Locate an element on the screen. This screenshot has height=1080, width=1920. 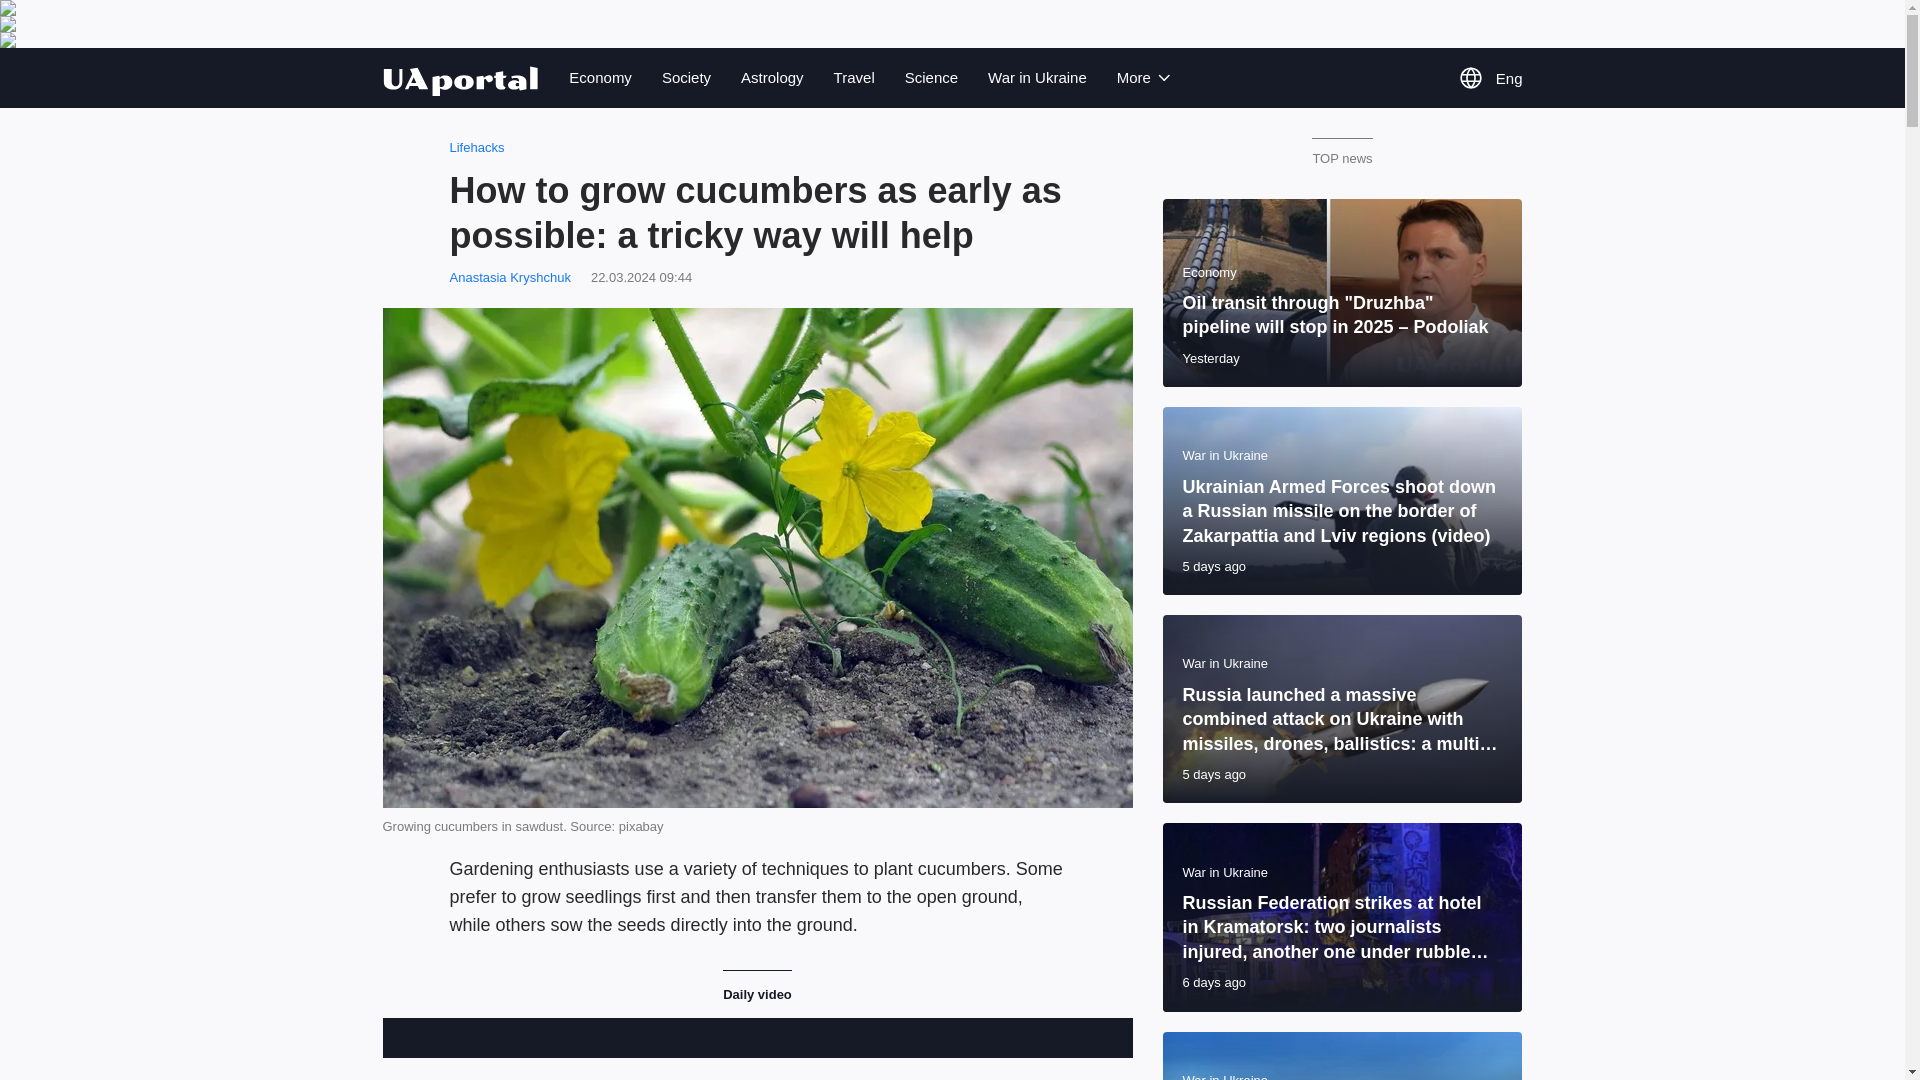
Anastasia Kryshchuk is located at coordinates (510, 278).